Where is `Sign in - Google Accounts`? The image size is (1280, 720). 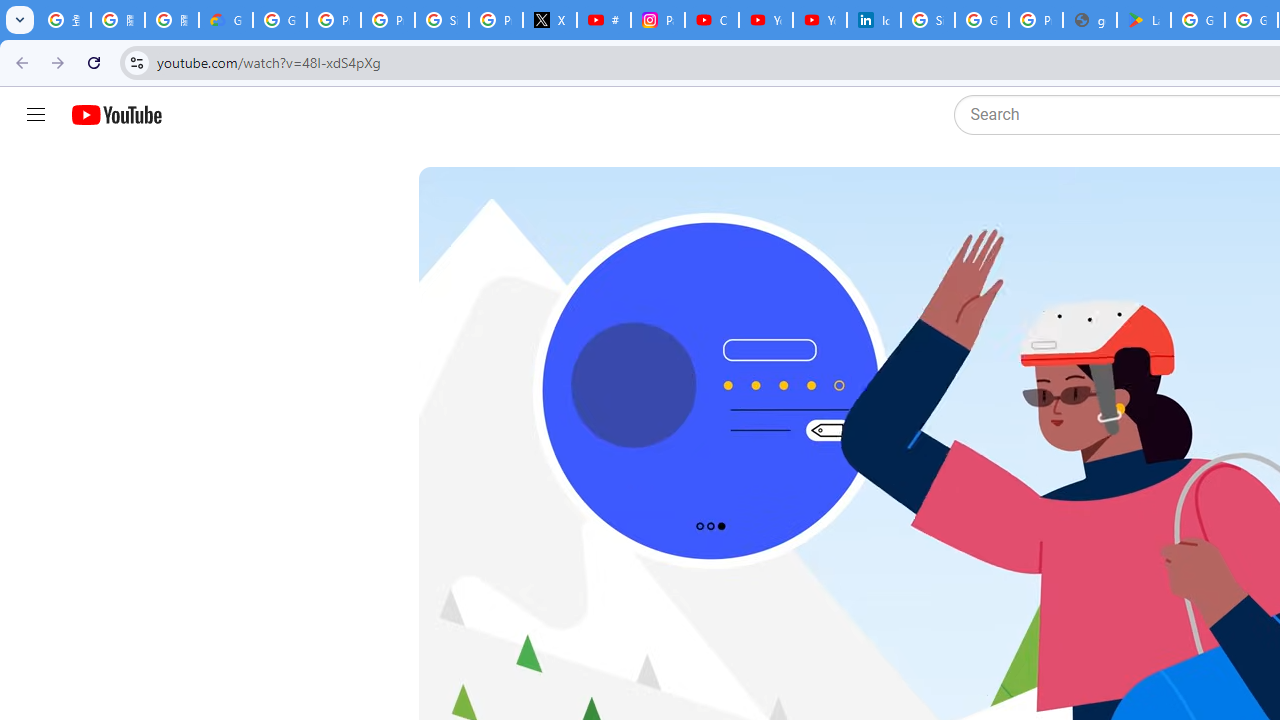
Sign in - Google Accounts is located at coordinates (928, 20).